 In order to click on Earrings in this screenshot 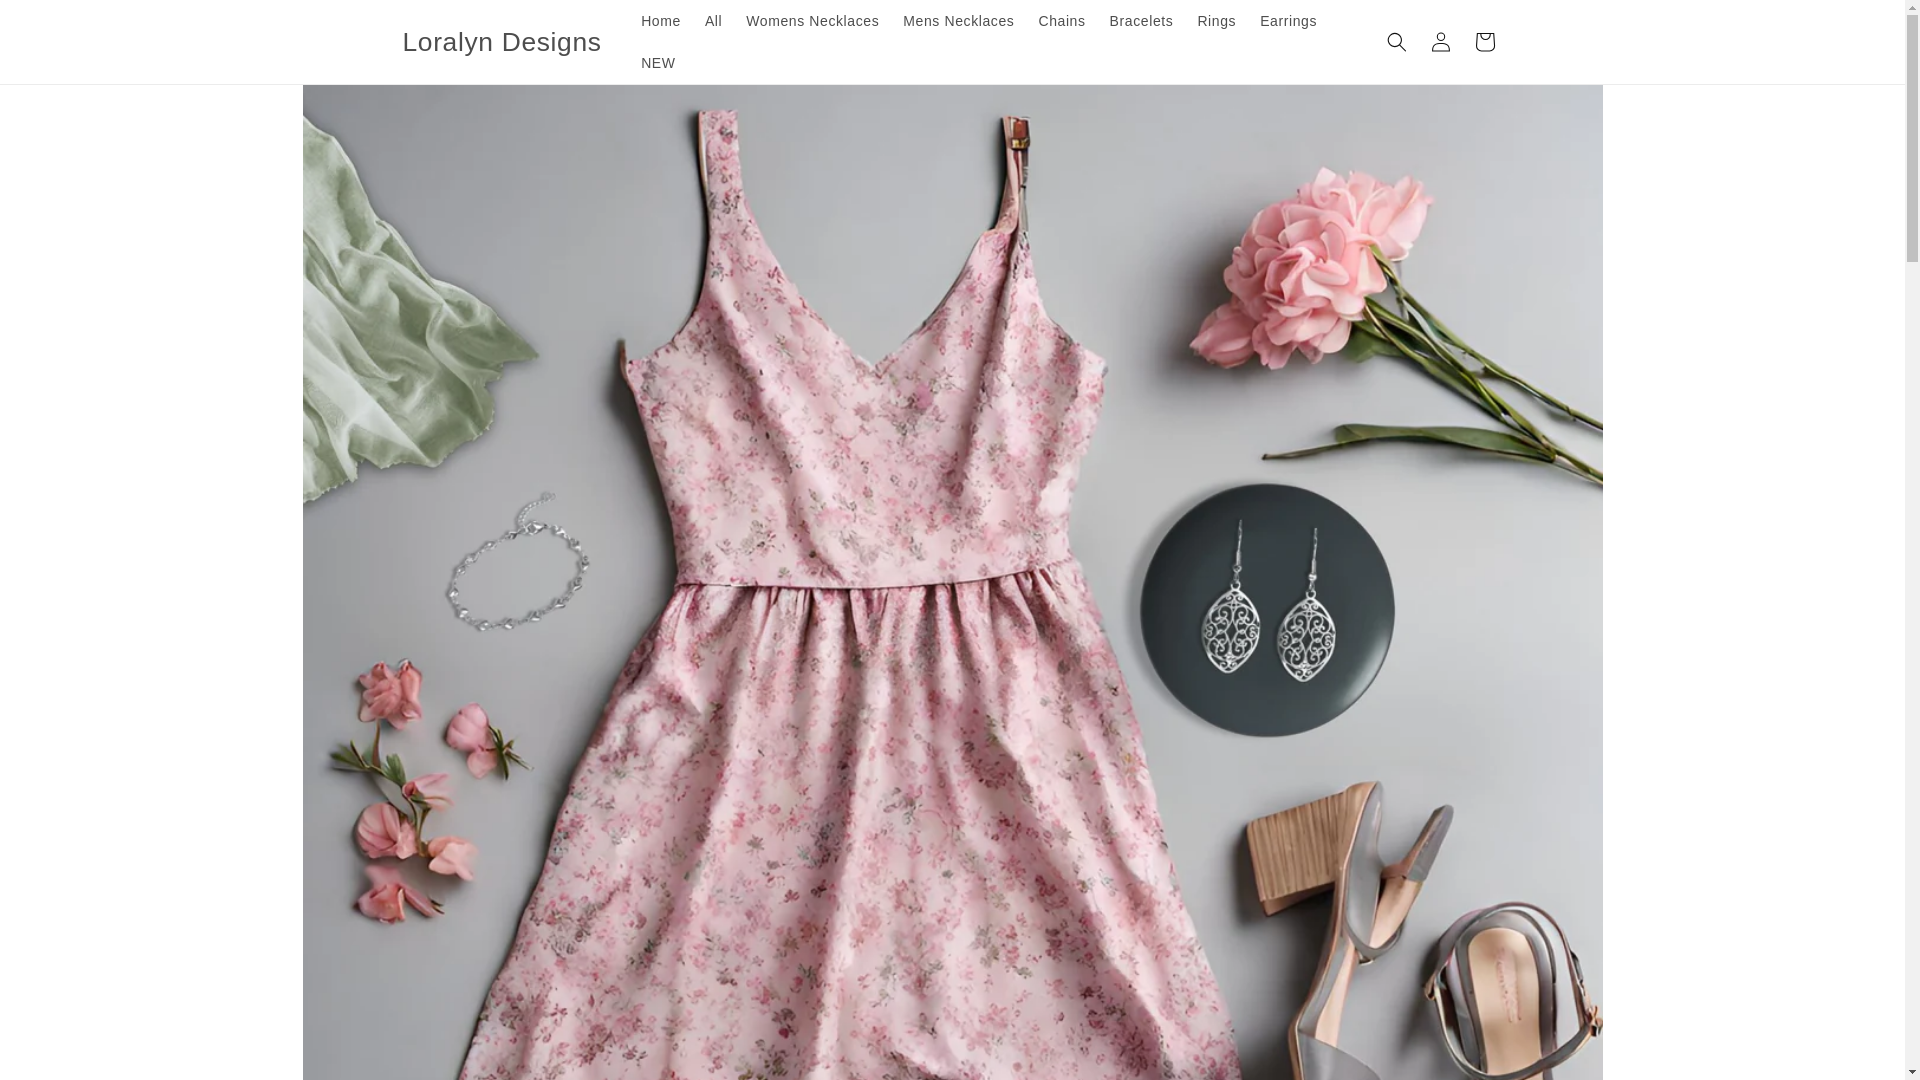, I will do `click(1288, 21)`.